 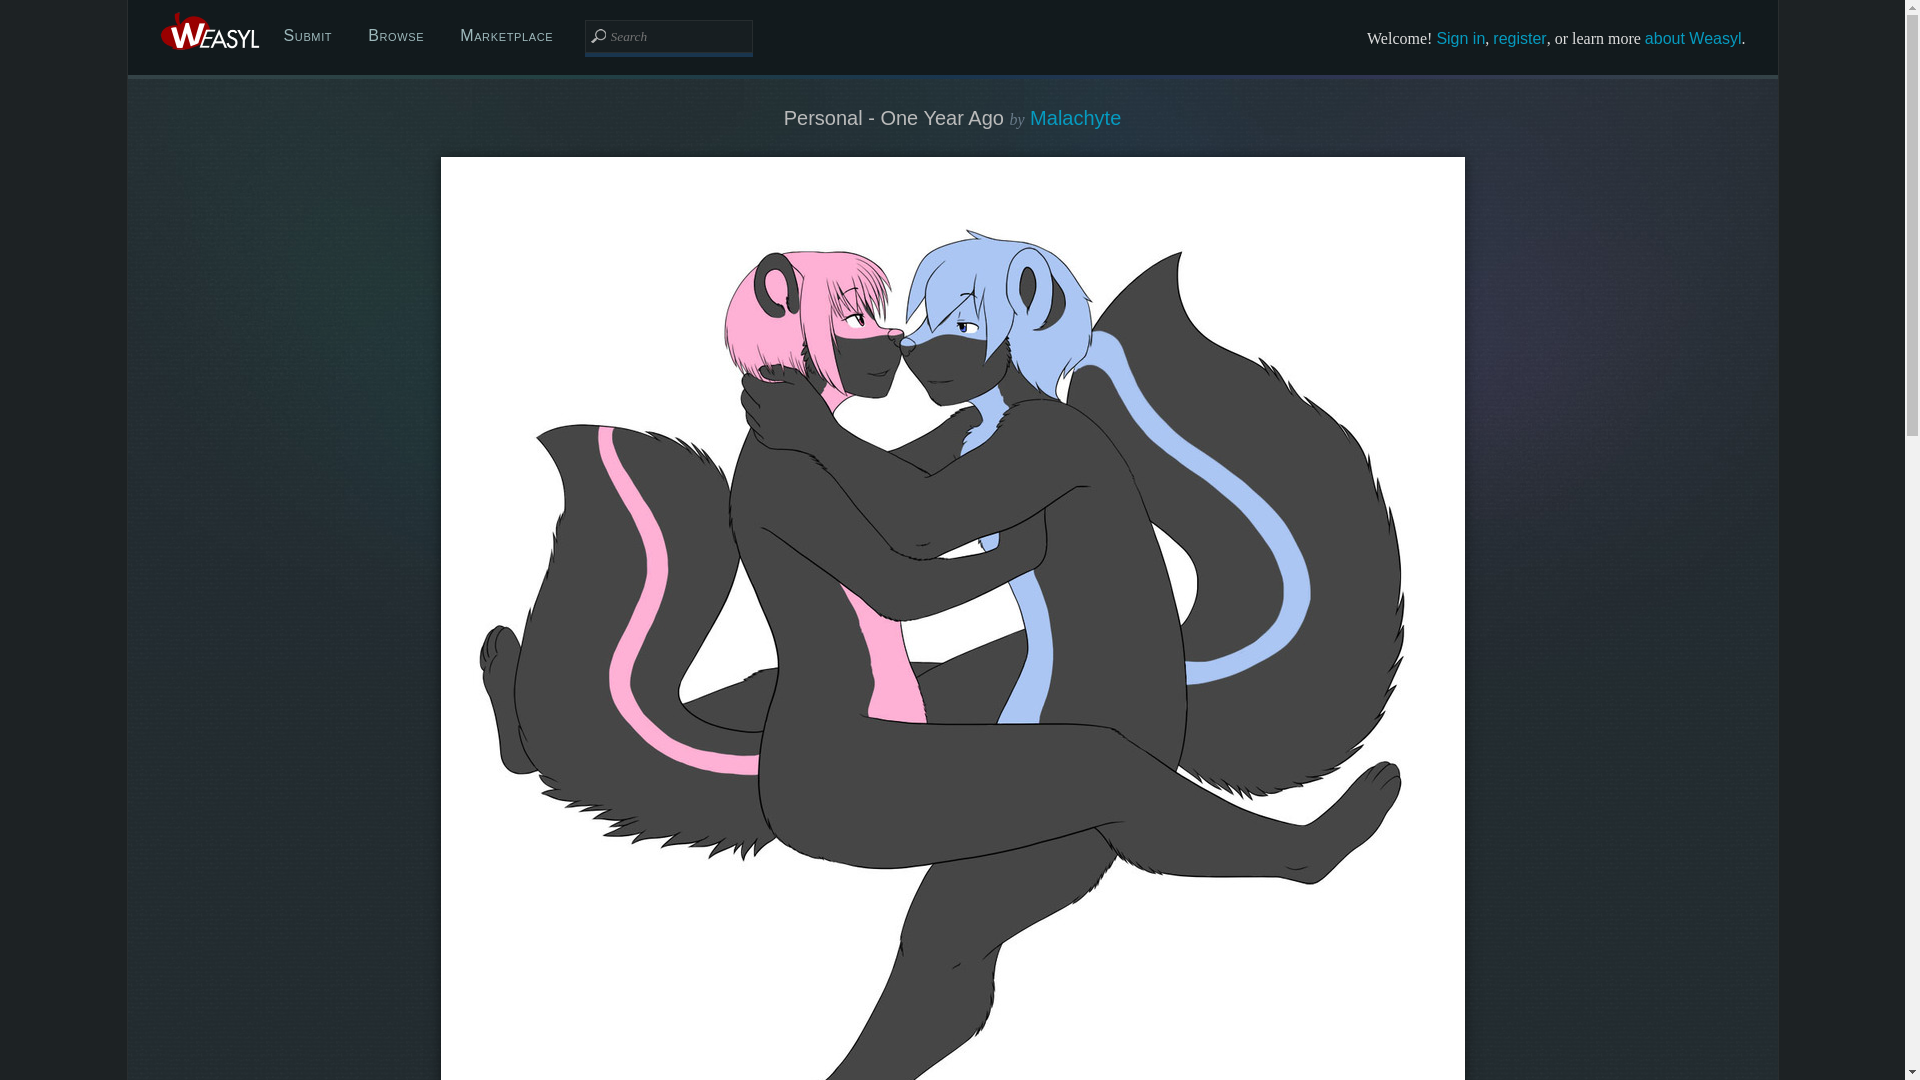 What do you see at coordinates (1693, 38) in the screenshot?
I see `about Weasyl` at bounding box center [1693, 38].